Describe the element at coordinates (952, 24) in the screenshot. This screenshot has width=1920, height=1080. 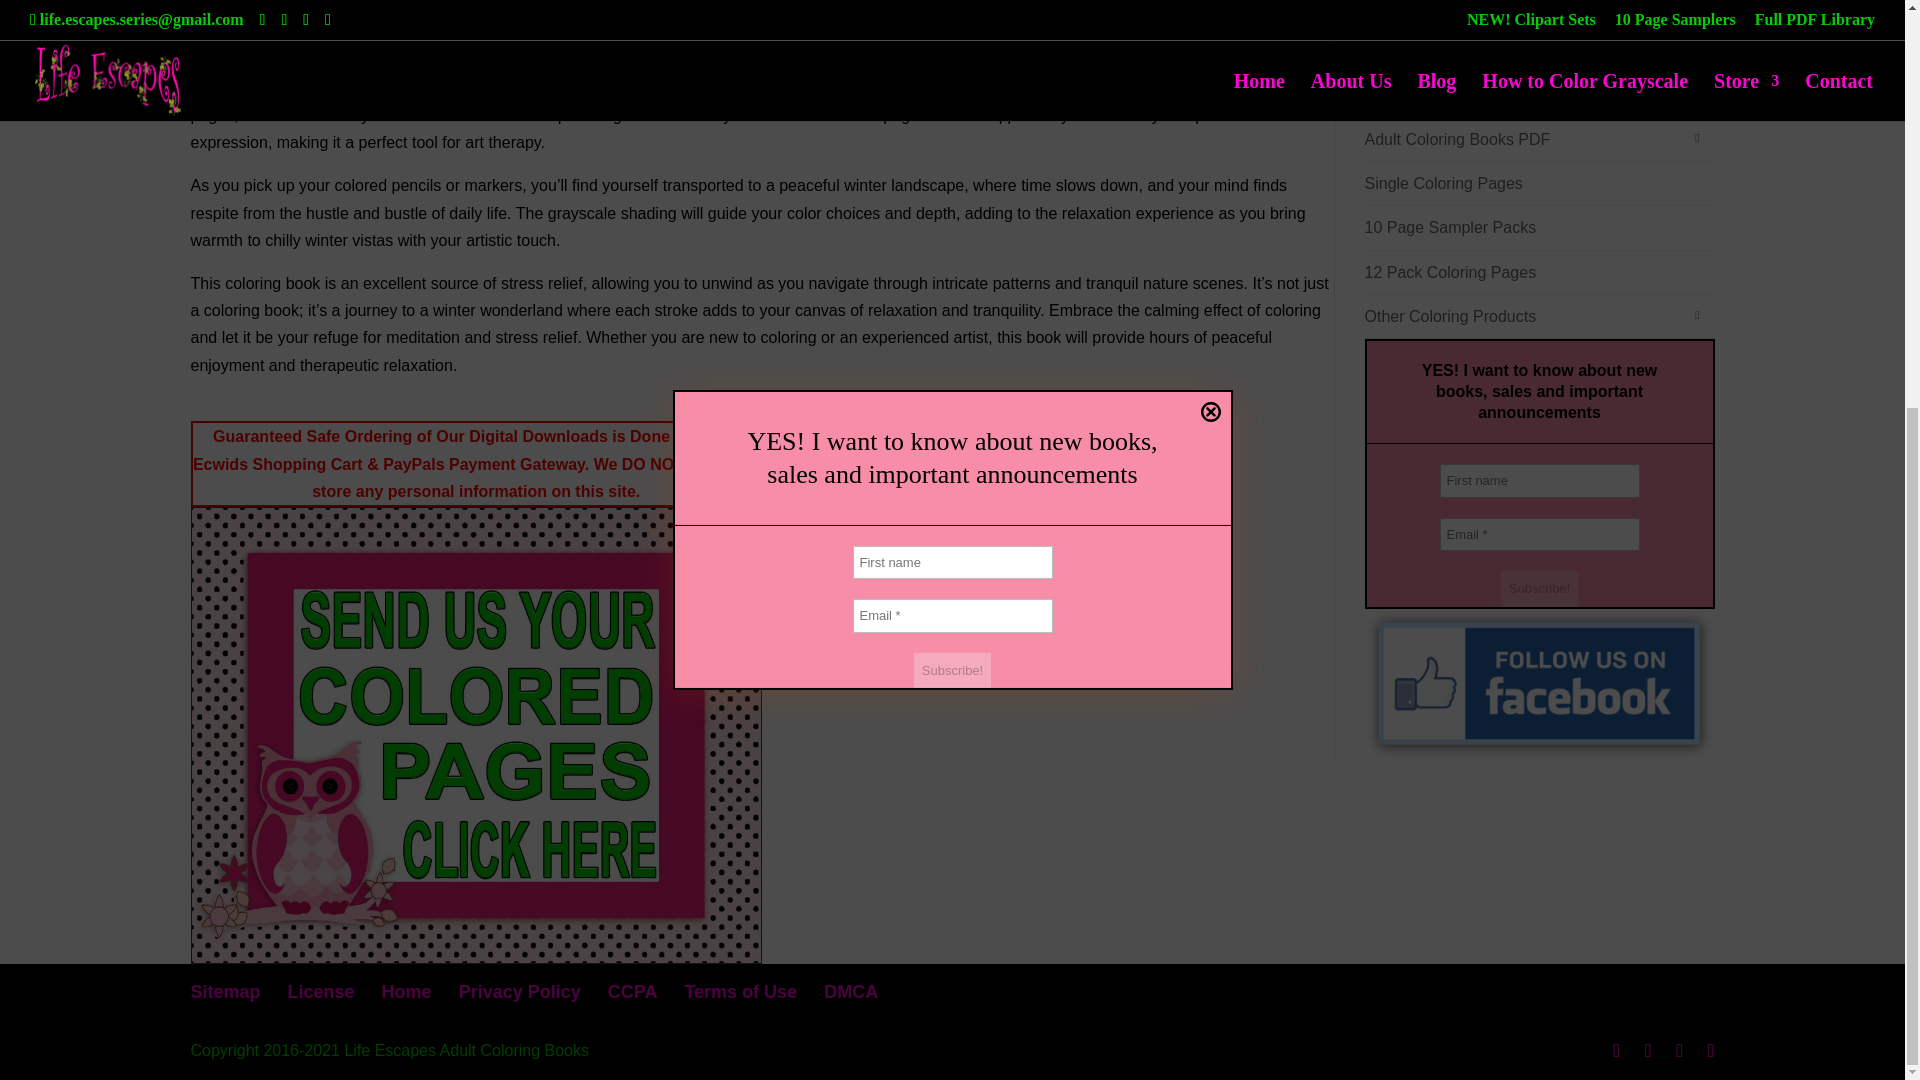
I see `Subscribe!` at that location.